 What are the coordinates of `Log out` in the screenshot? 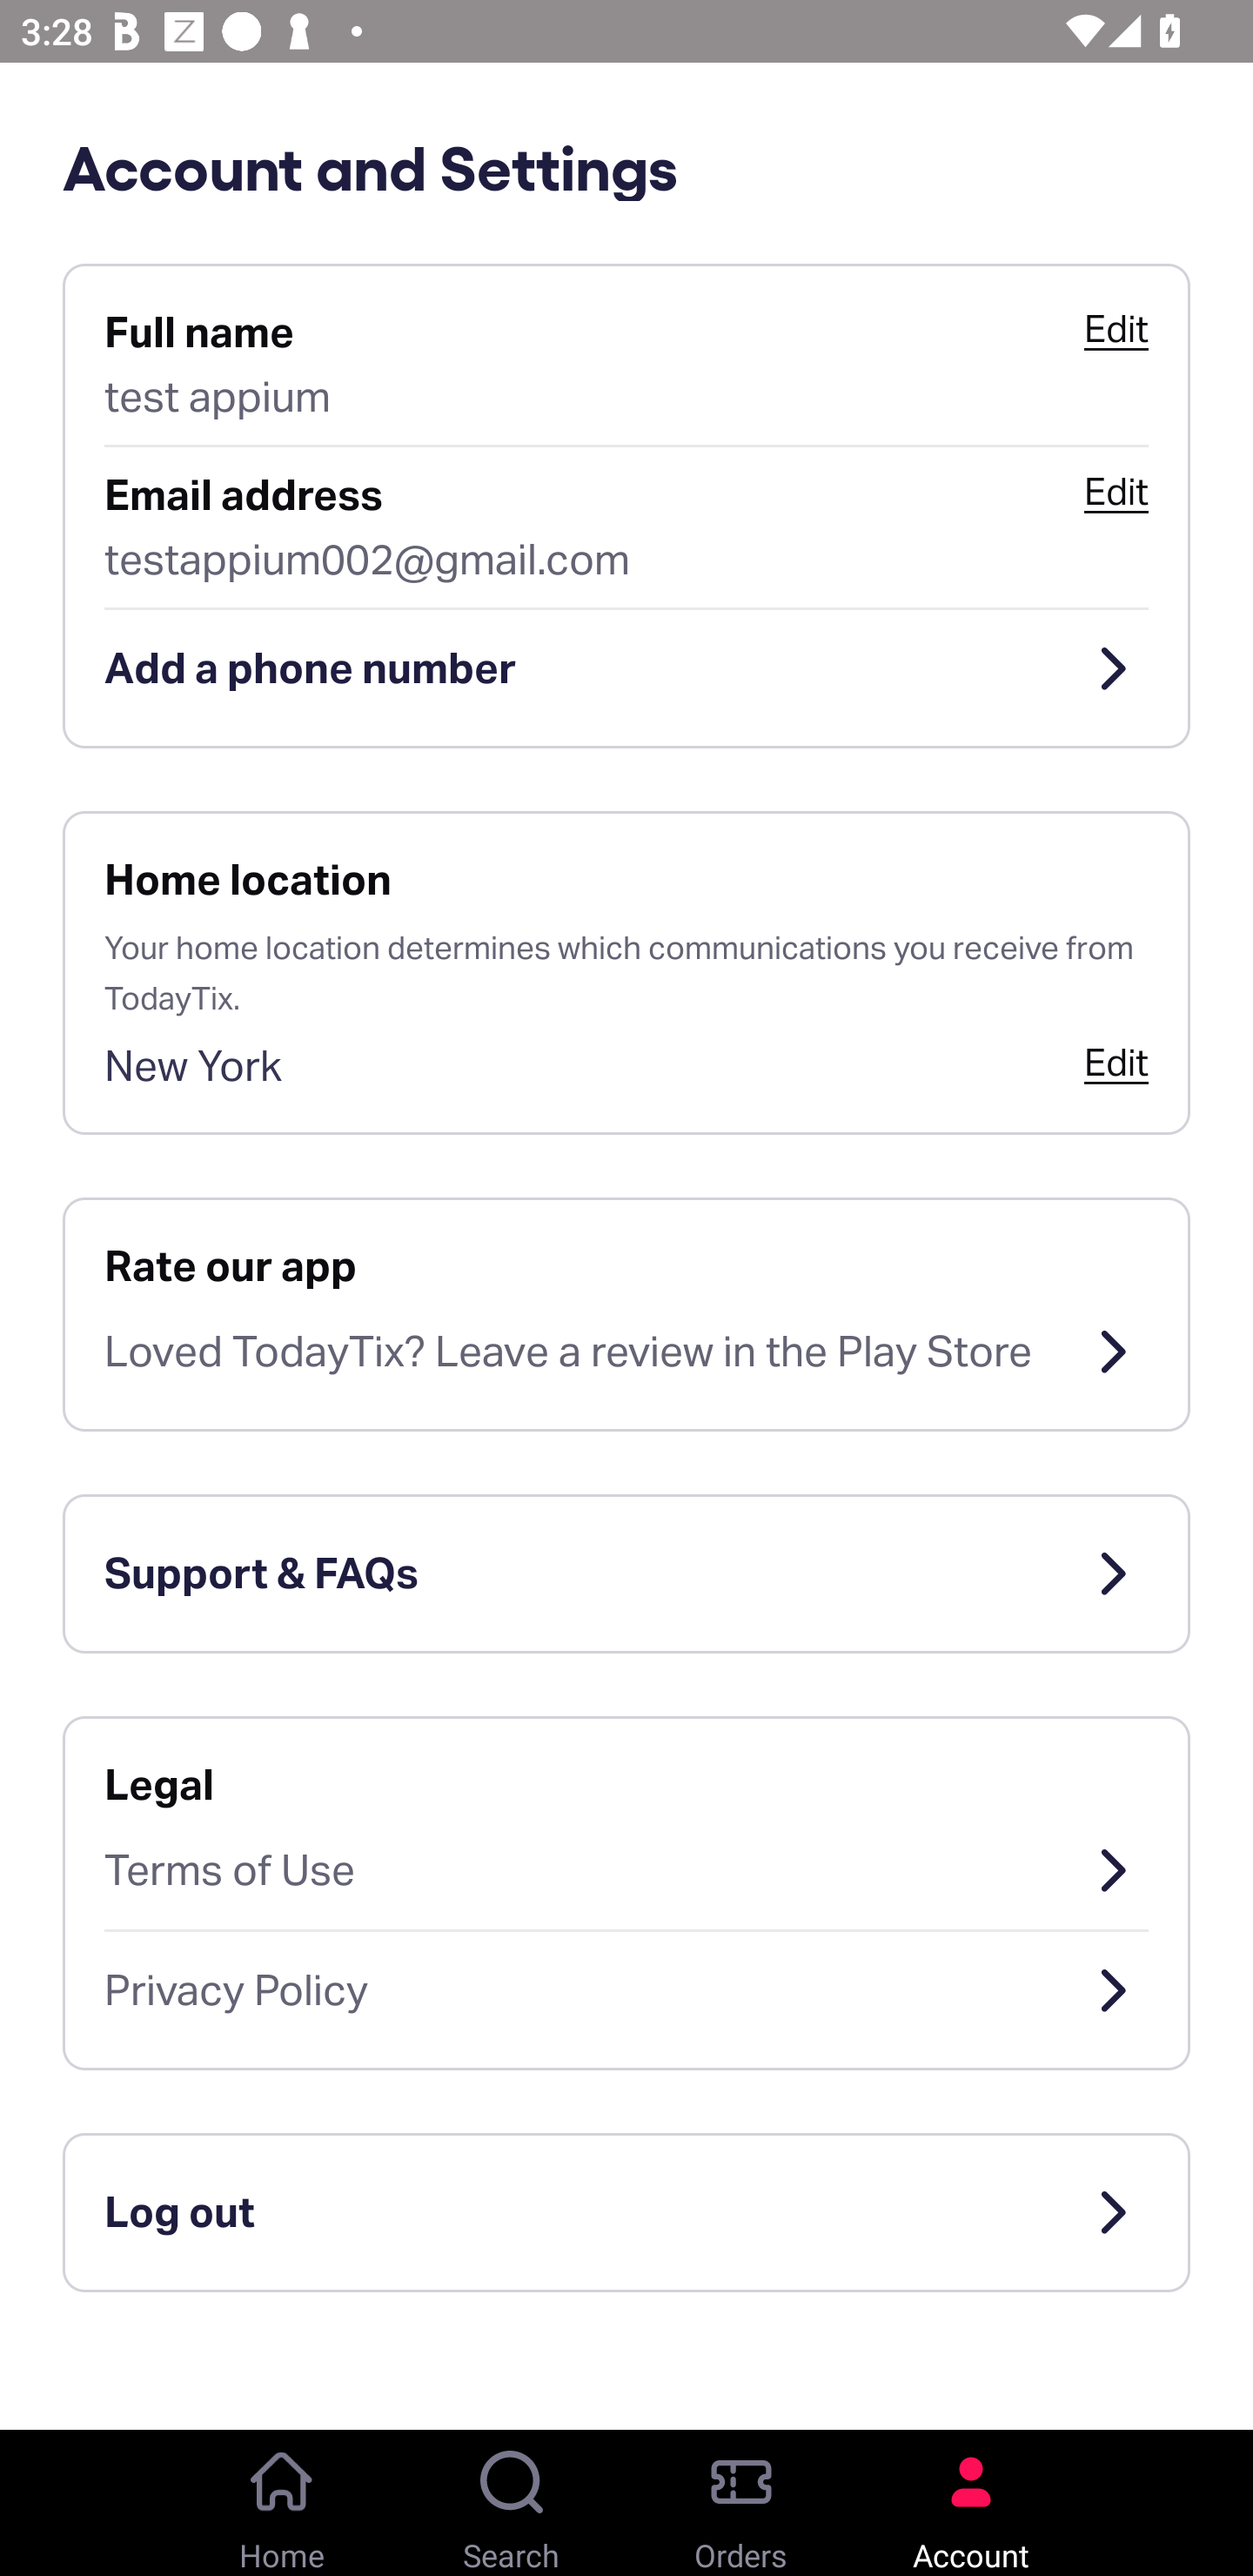 It's located at (626, 2212).